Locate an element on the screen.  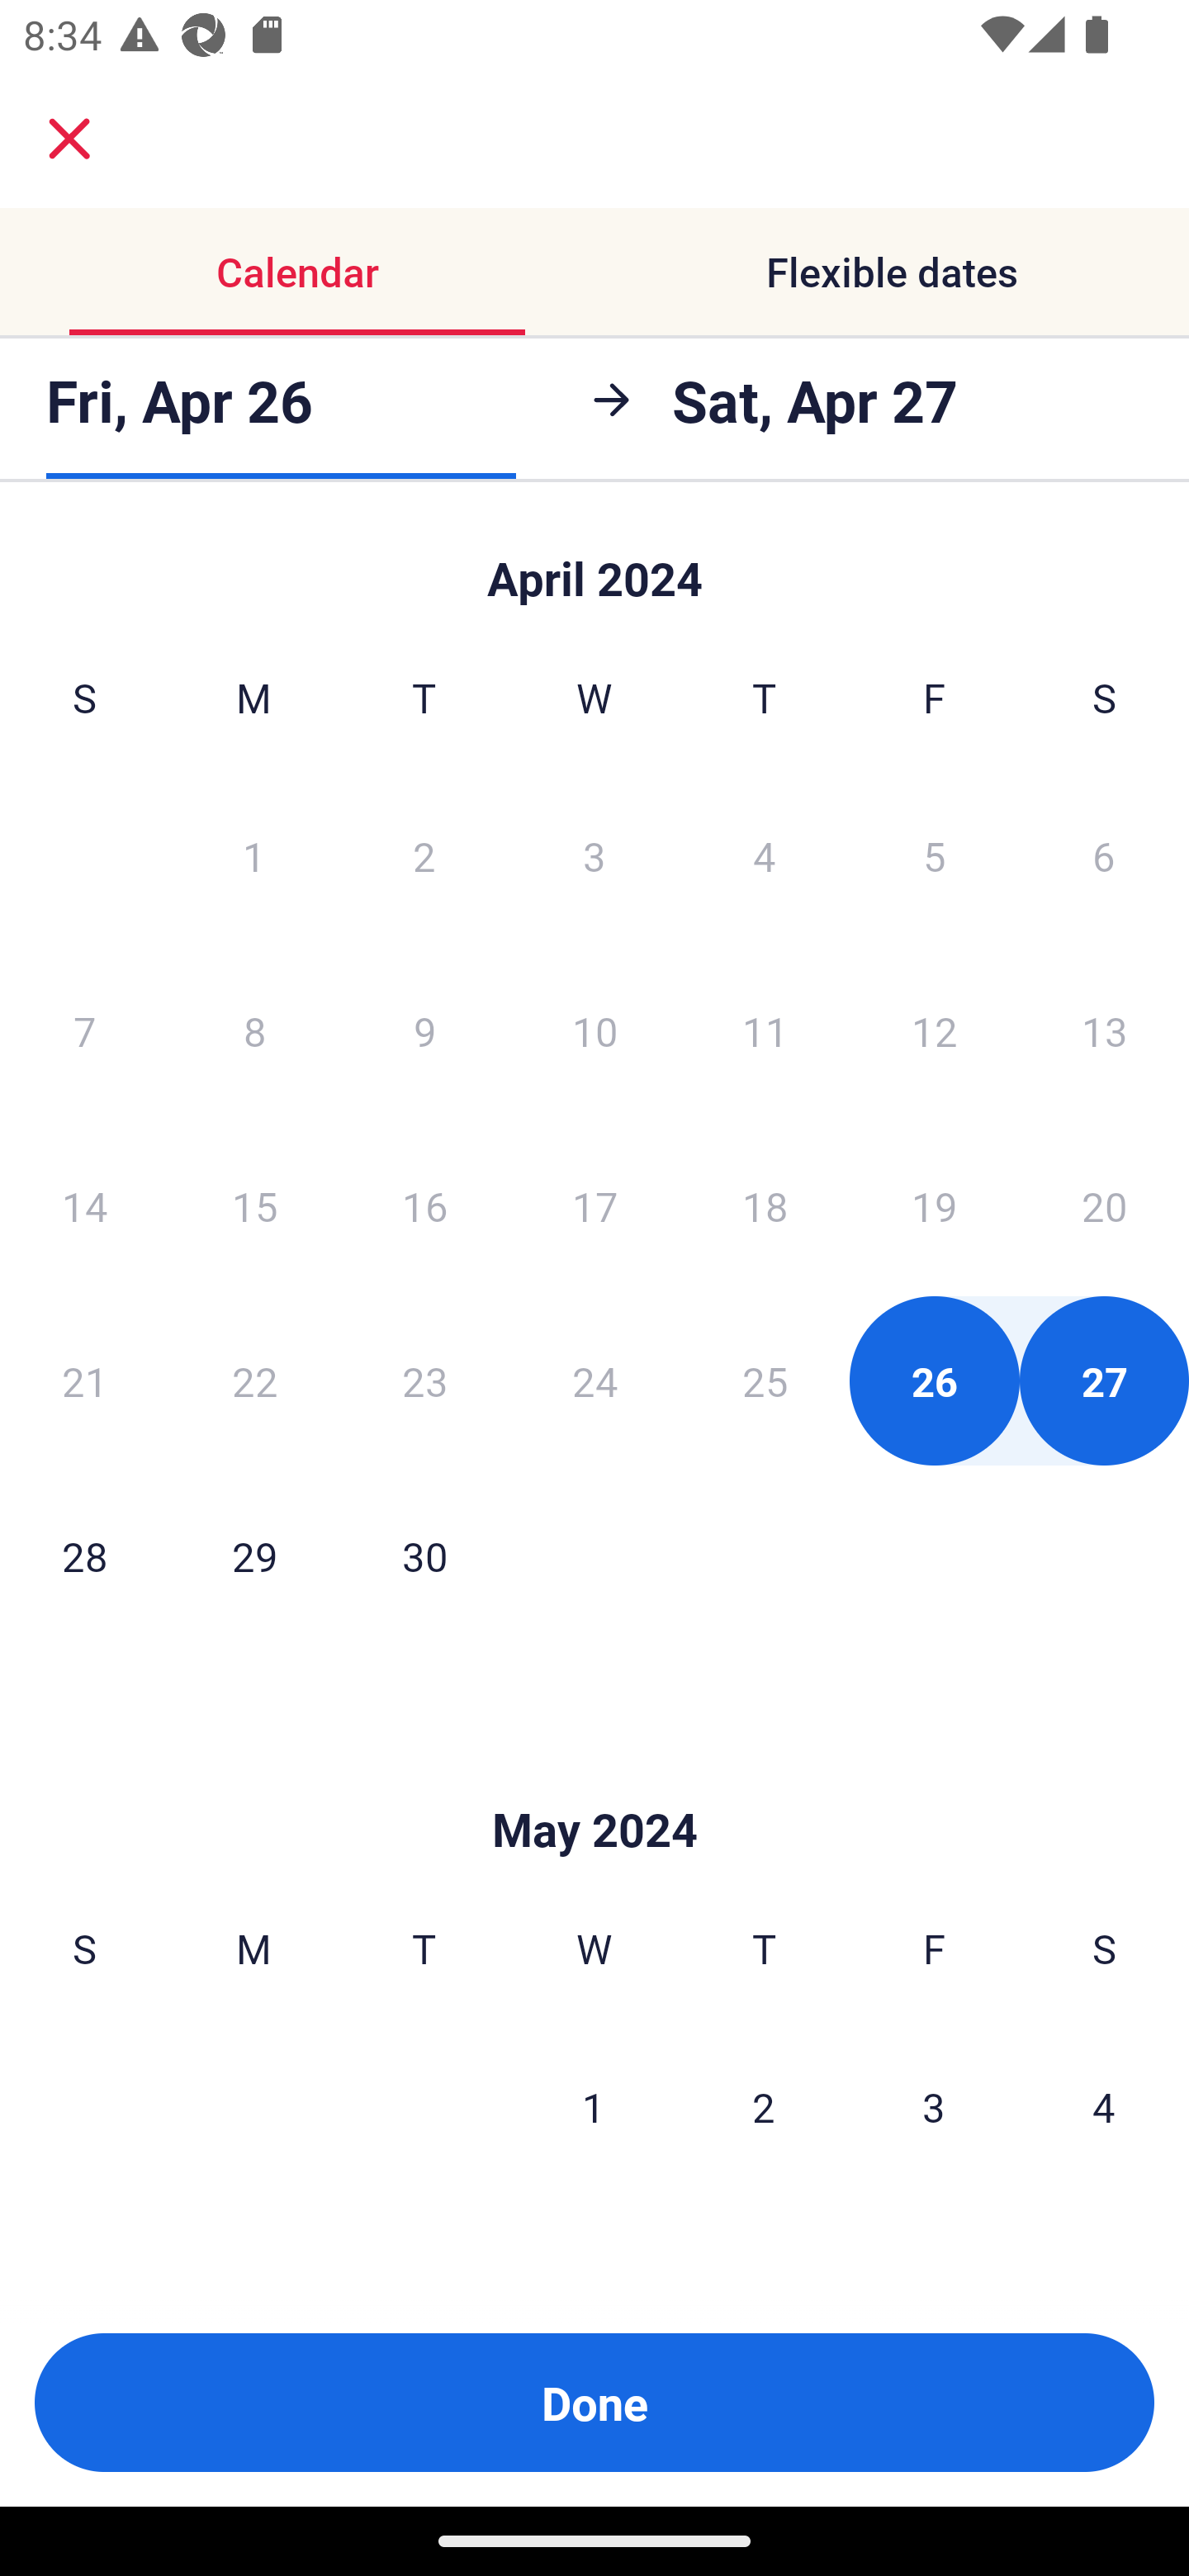
22 Monday, April 22, 2024 is located at coordinates (254, 1380).